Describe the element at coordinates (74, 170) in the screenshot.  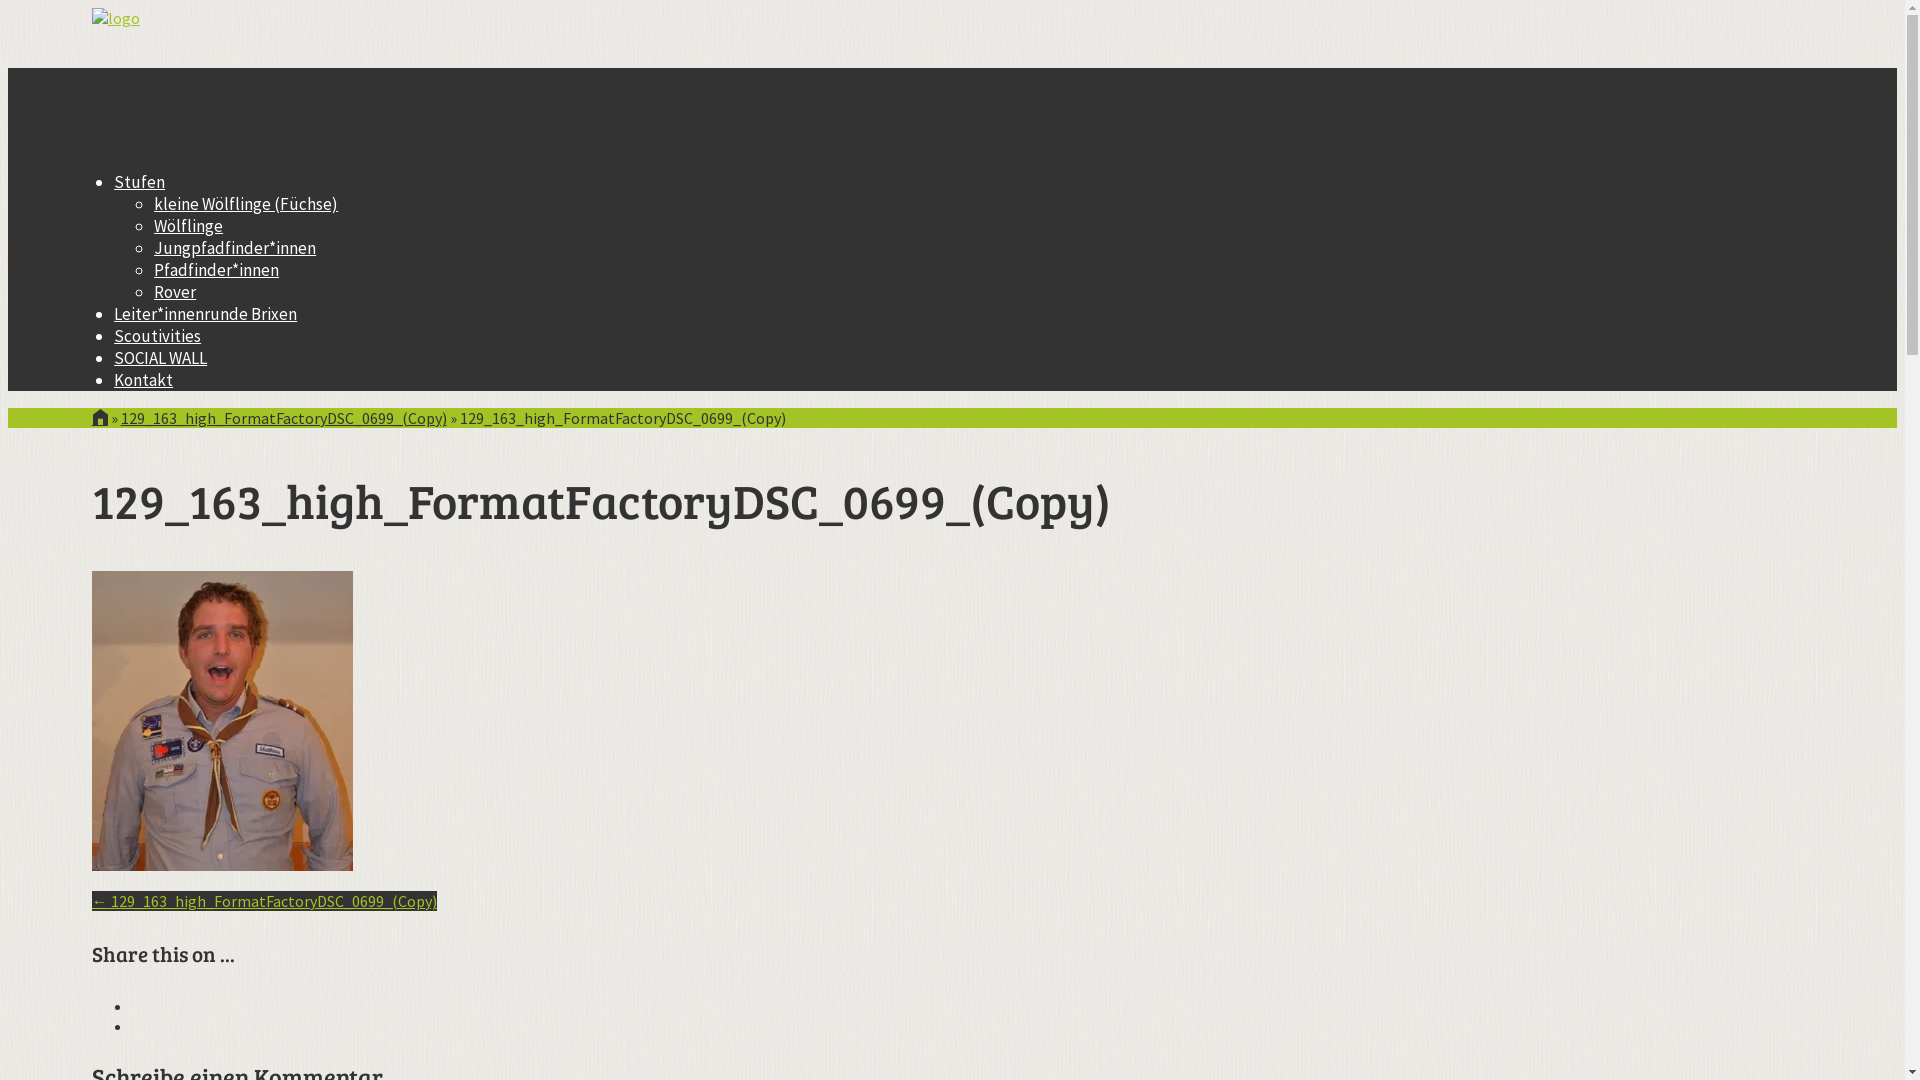
I see `Skip to content` at that location.